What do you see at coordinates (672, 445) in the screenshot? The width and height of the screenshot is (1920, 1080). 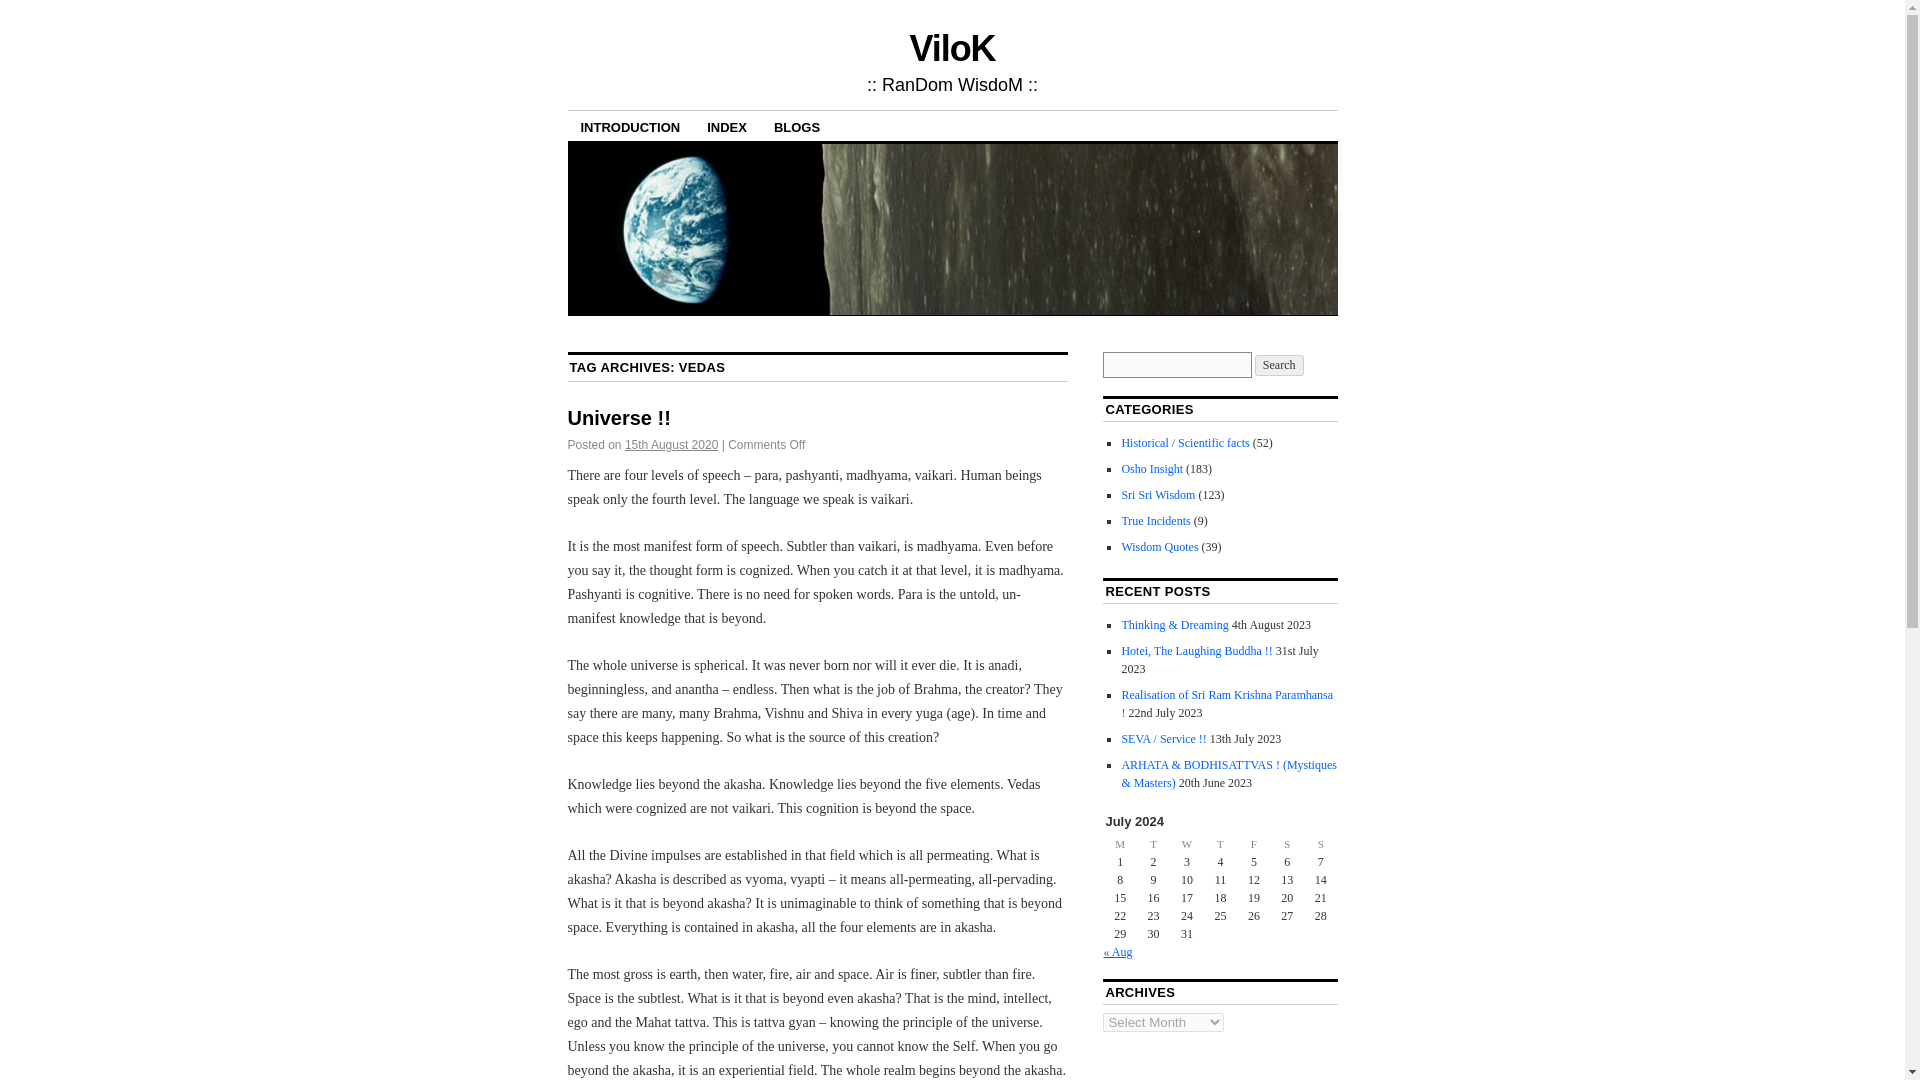 I see `20:24` at bounding box center [672, 445].